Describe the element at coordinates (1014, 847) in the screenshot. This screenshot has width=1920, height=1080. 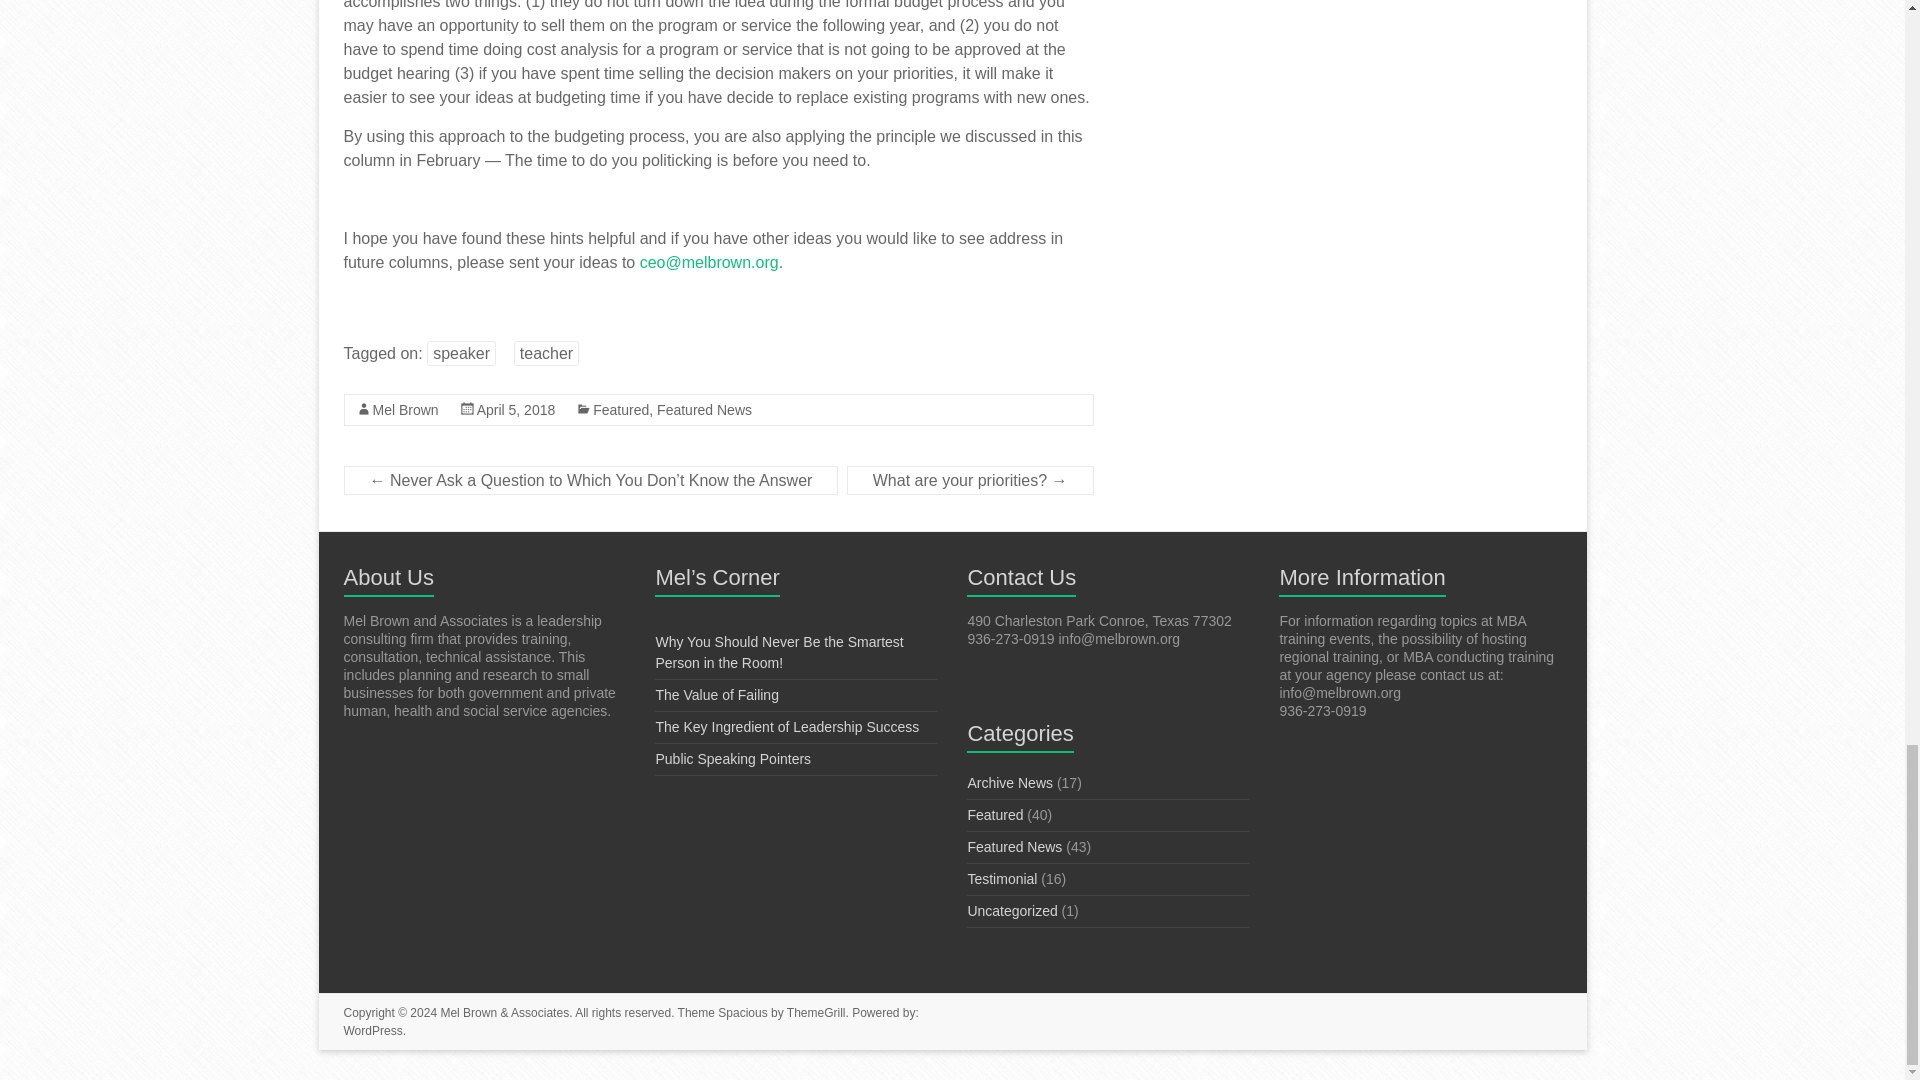
I see `Featured News` at that location.